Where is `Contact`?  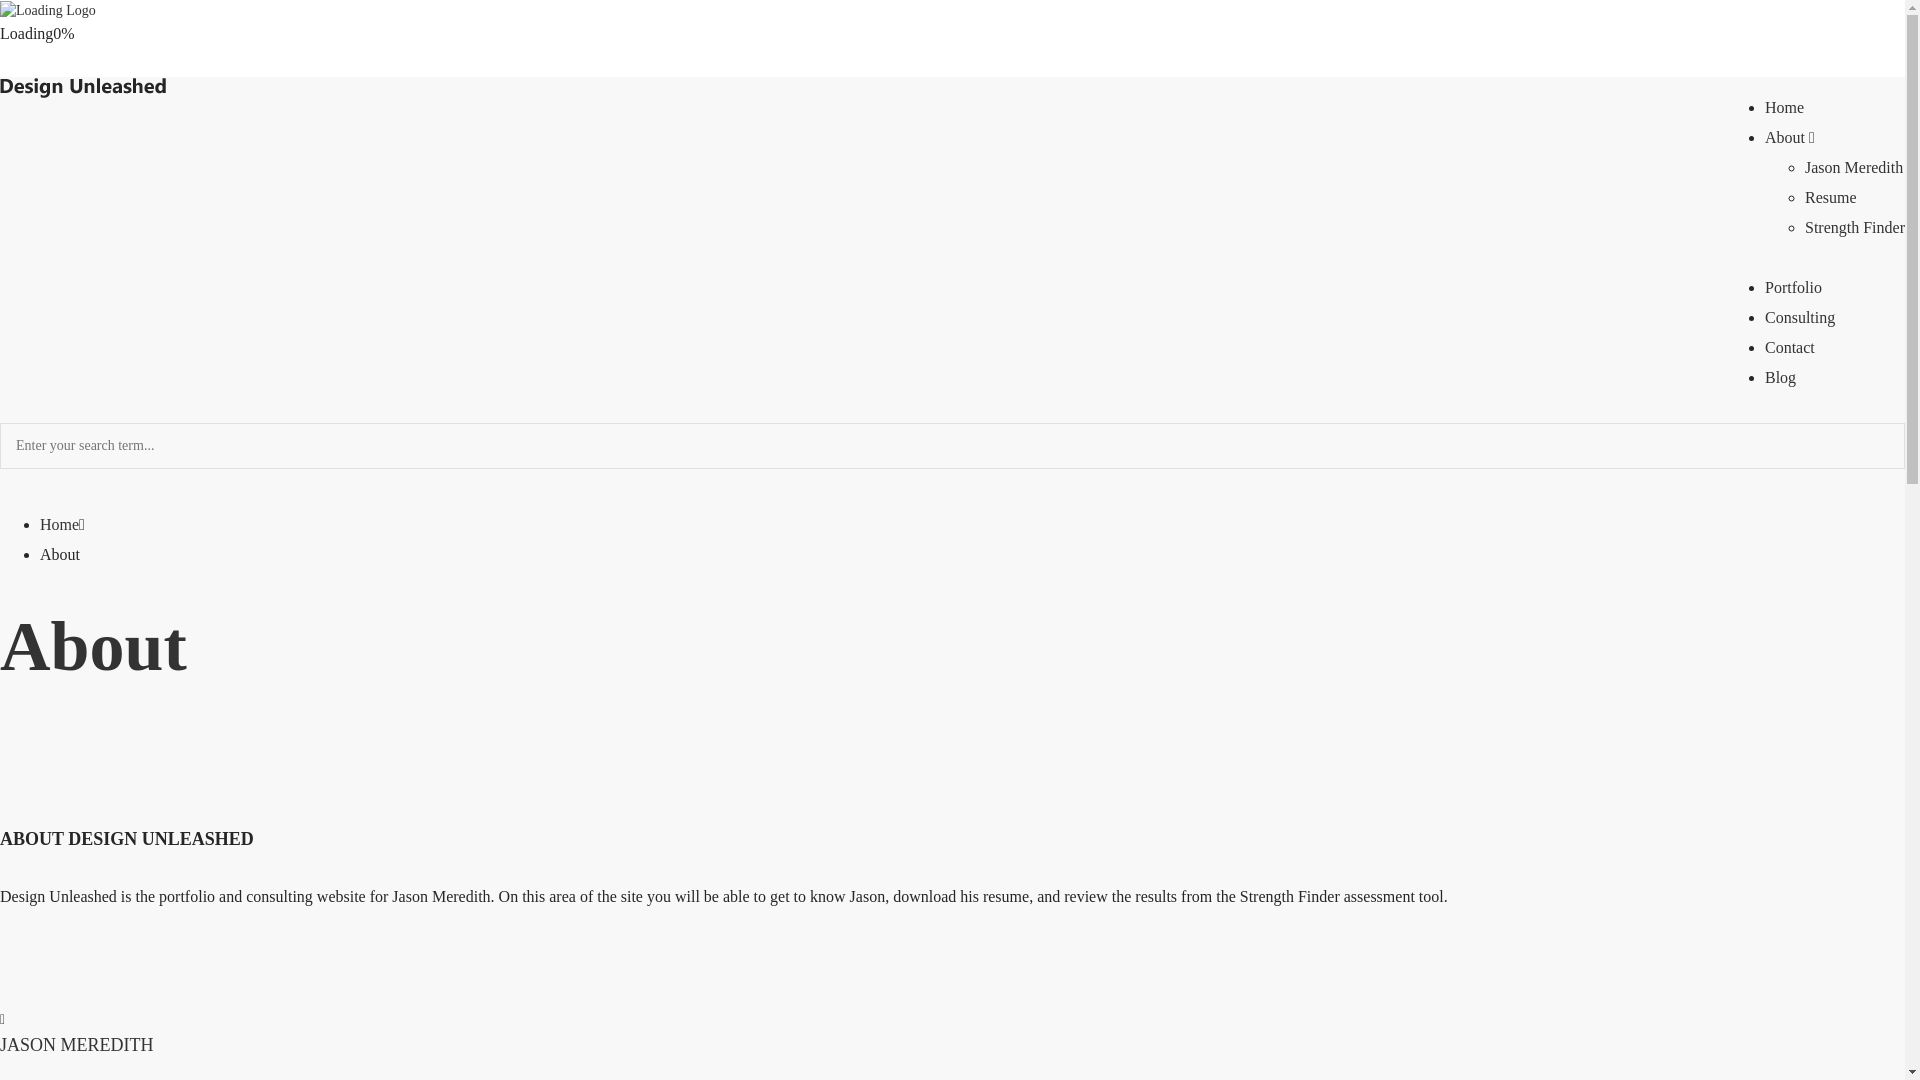 Contact is located at coordinates (1789, 348).